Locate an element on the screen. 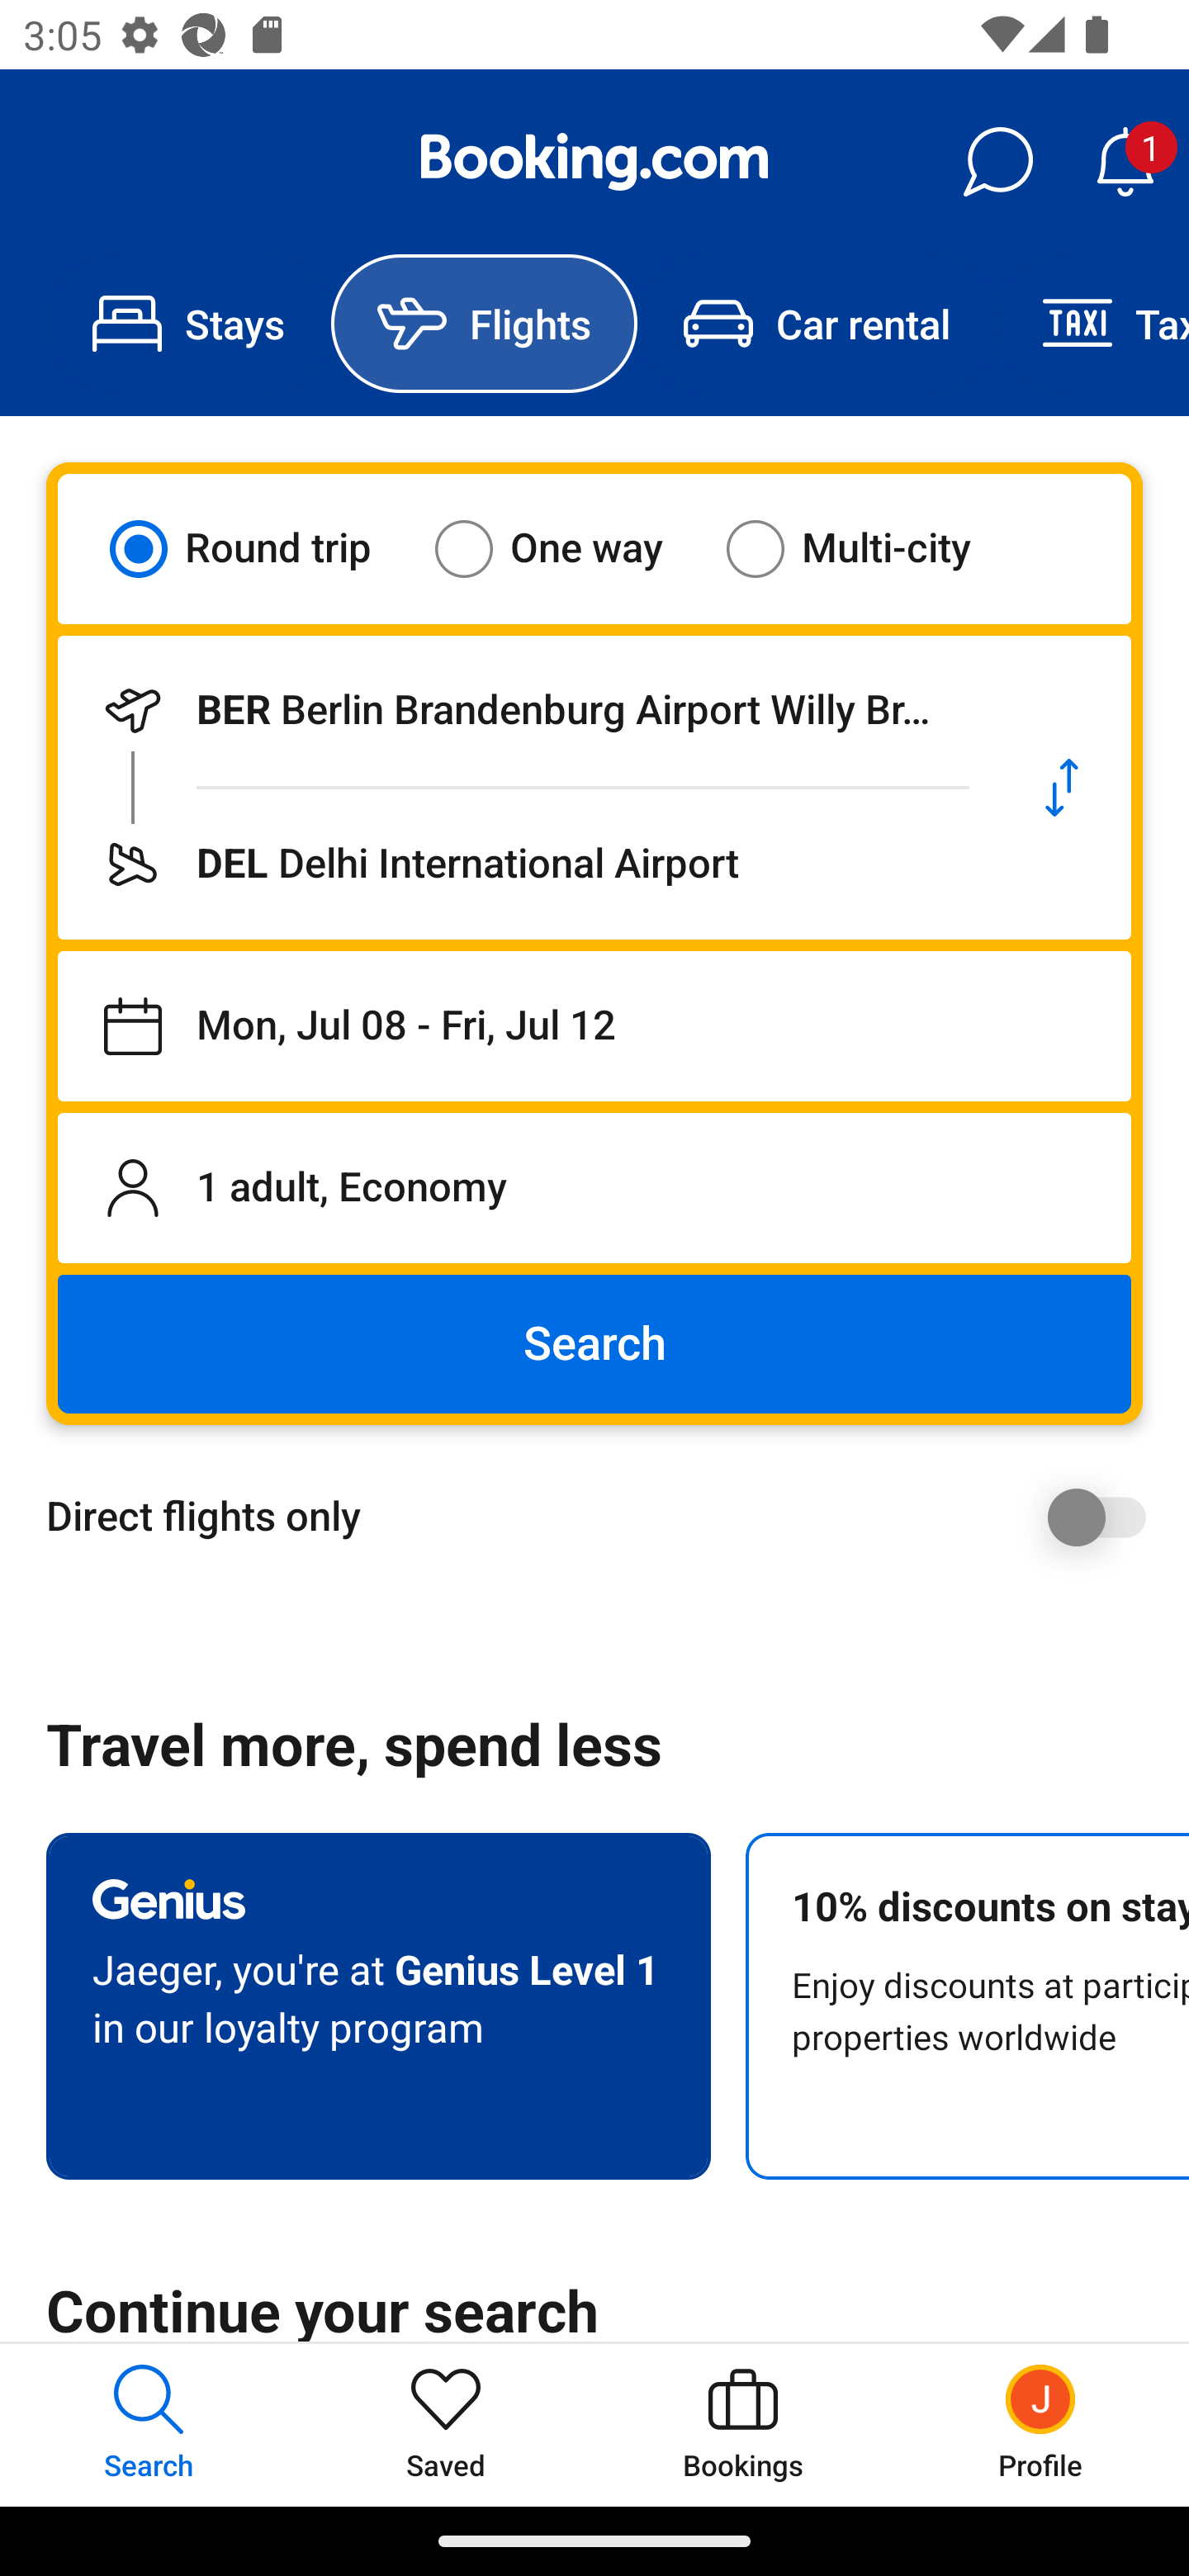 This screenshot has width=1189, height=2576. Multi-city is located at coordinates (869, 548).